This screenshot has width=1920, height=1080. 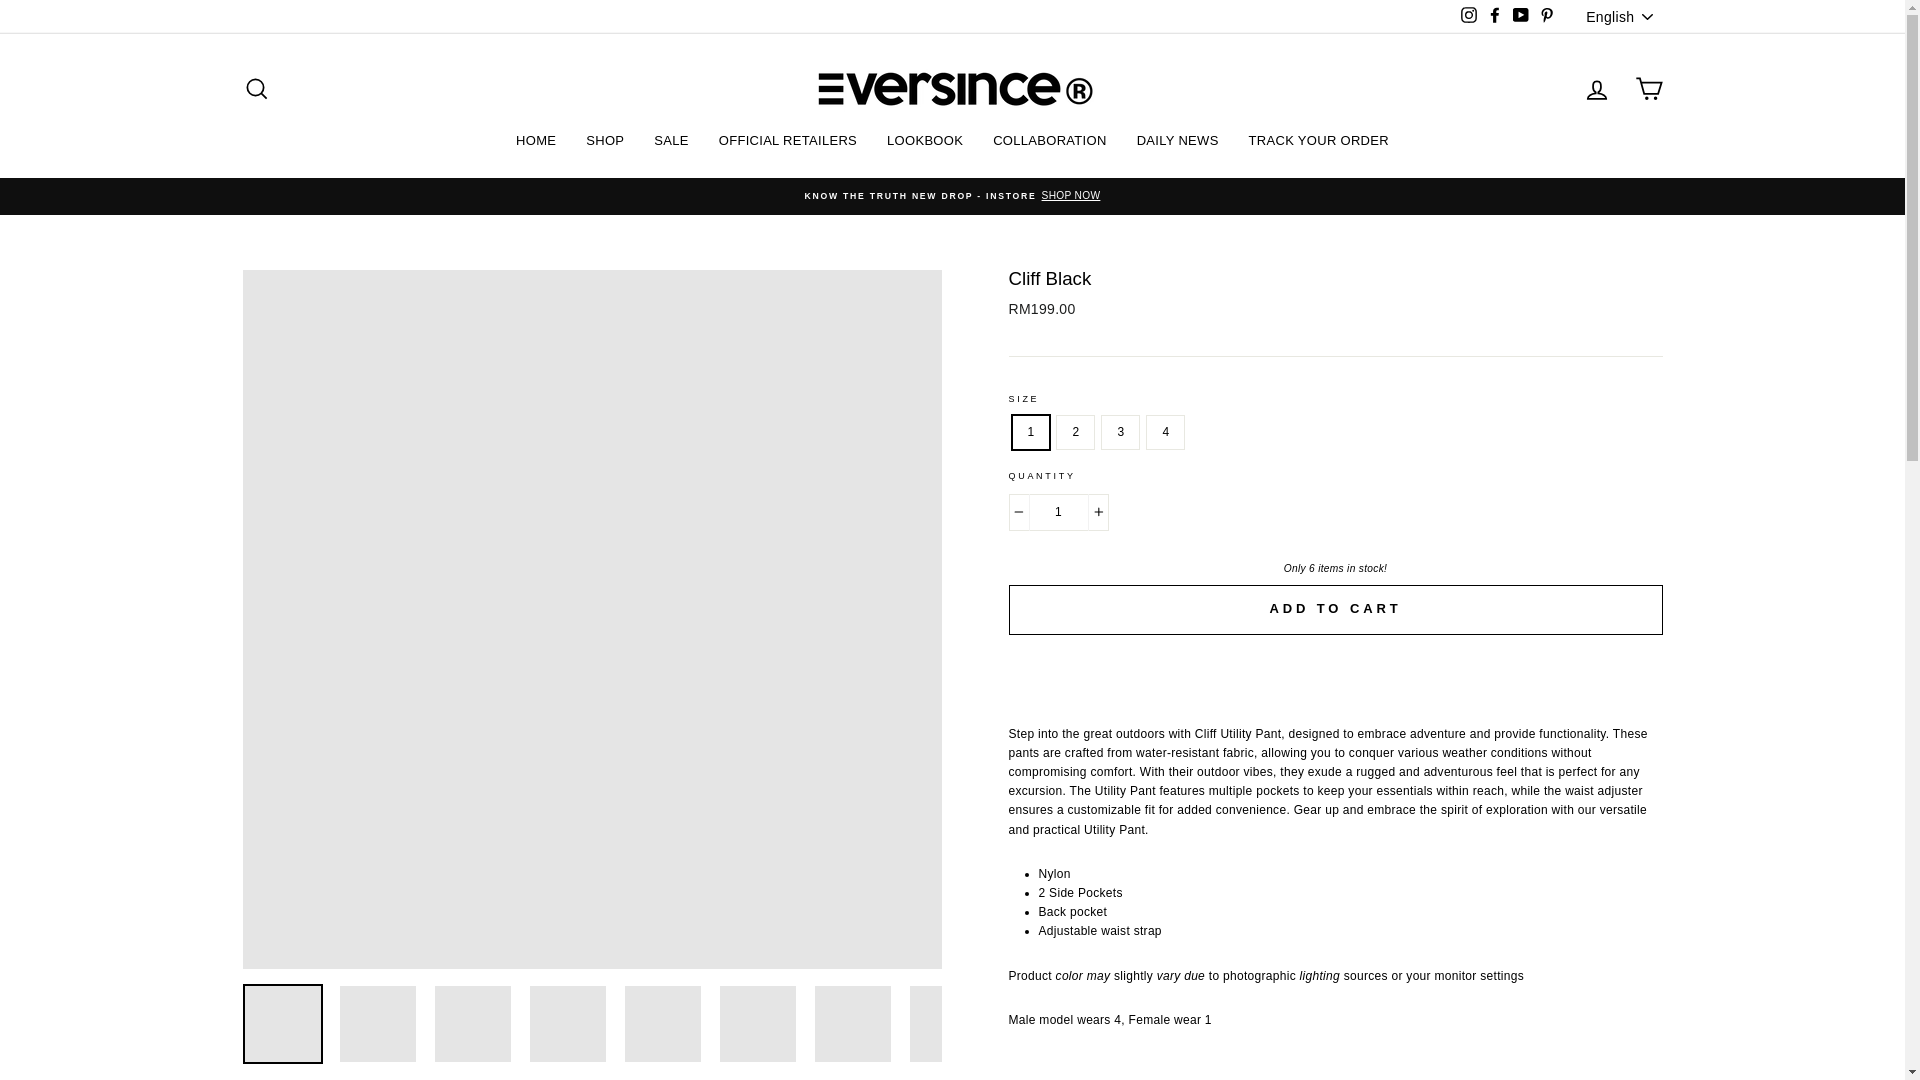 What do you see at coordinates (1468, 17) in the screenshot?
I see `Instagram` at bounding box center [1468, 17].